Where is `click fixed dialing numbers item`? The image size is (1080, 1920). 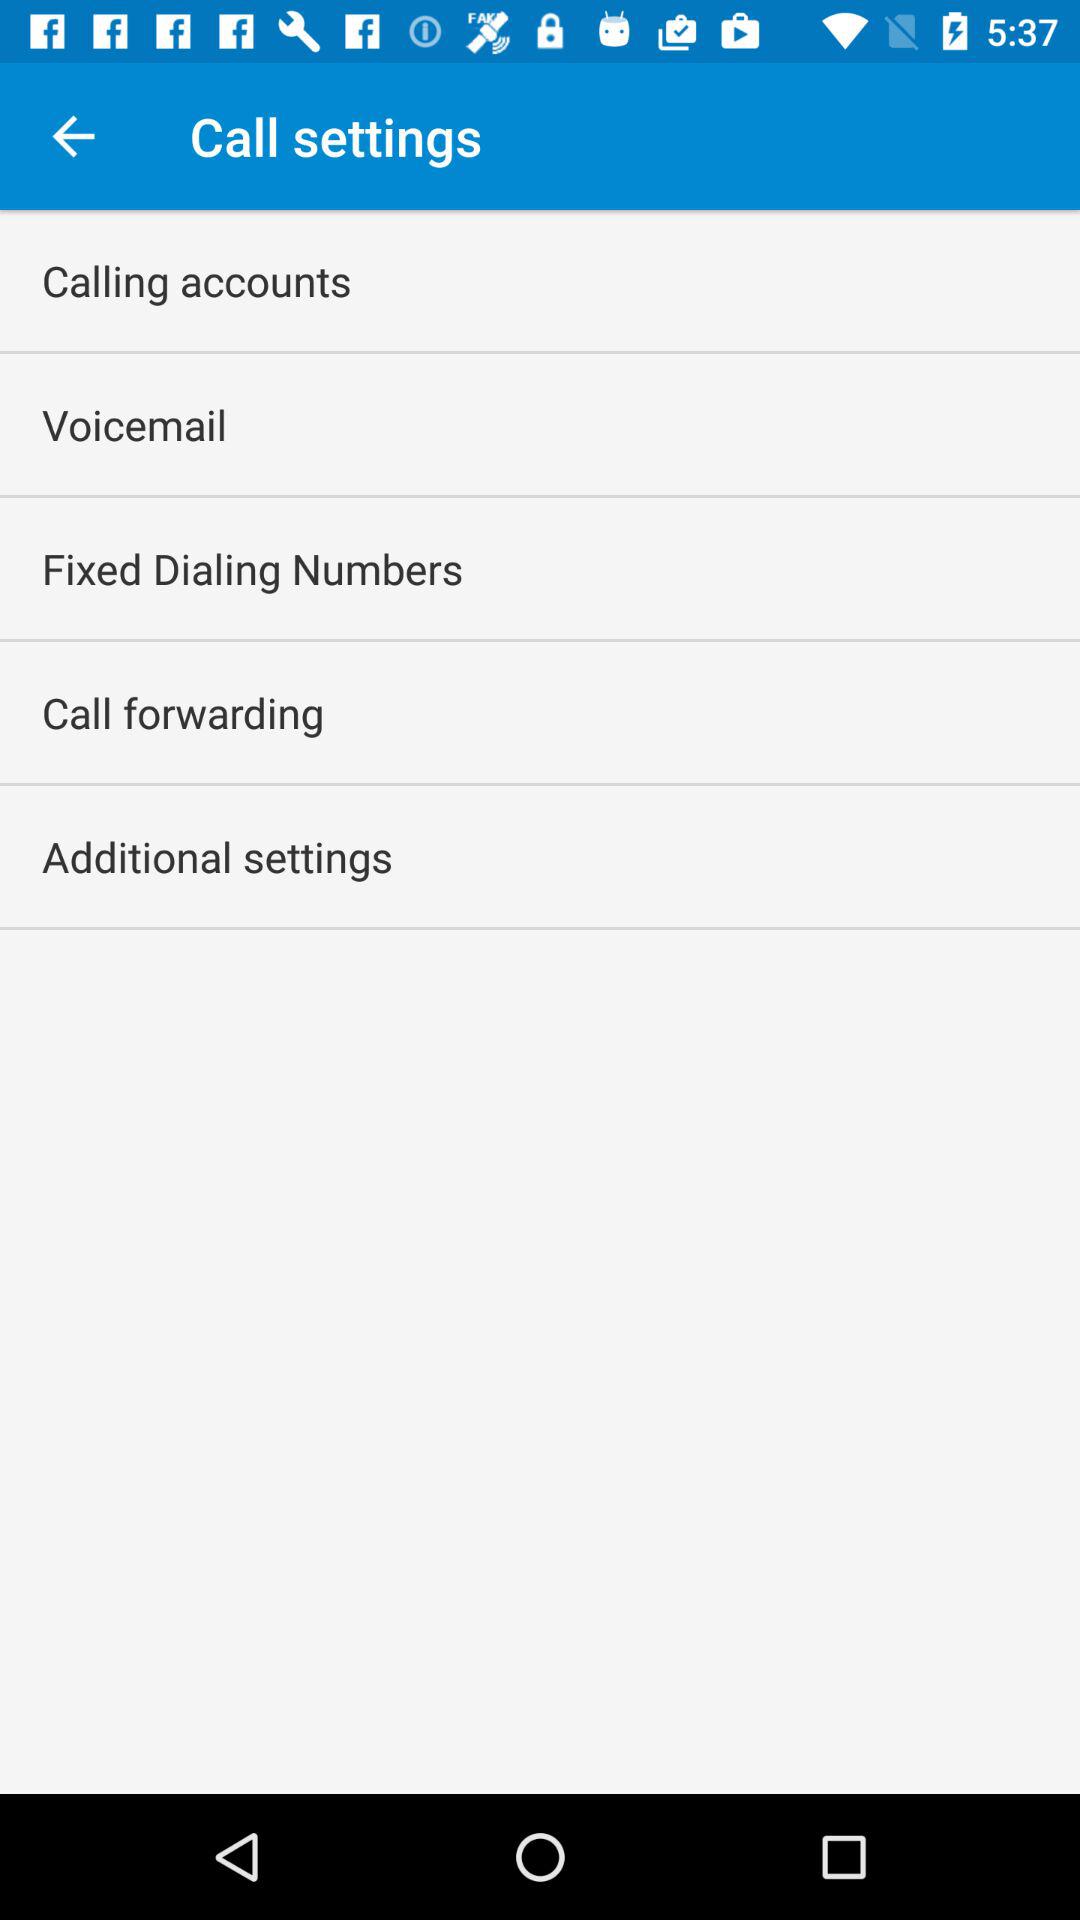 click fixed dialing numbers item is located at coordinates (252, 568).